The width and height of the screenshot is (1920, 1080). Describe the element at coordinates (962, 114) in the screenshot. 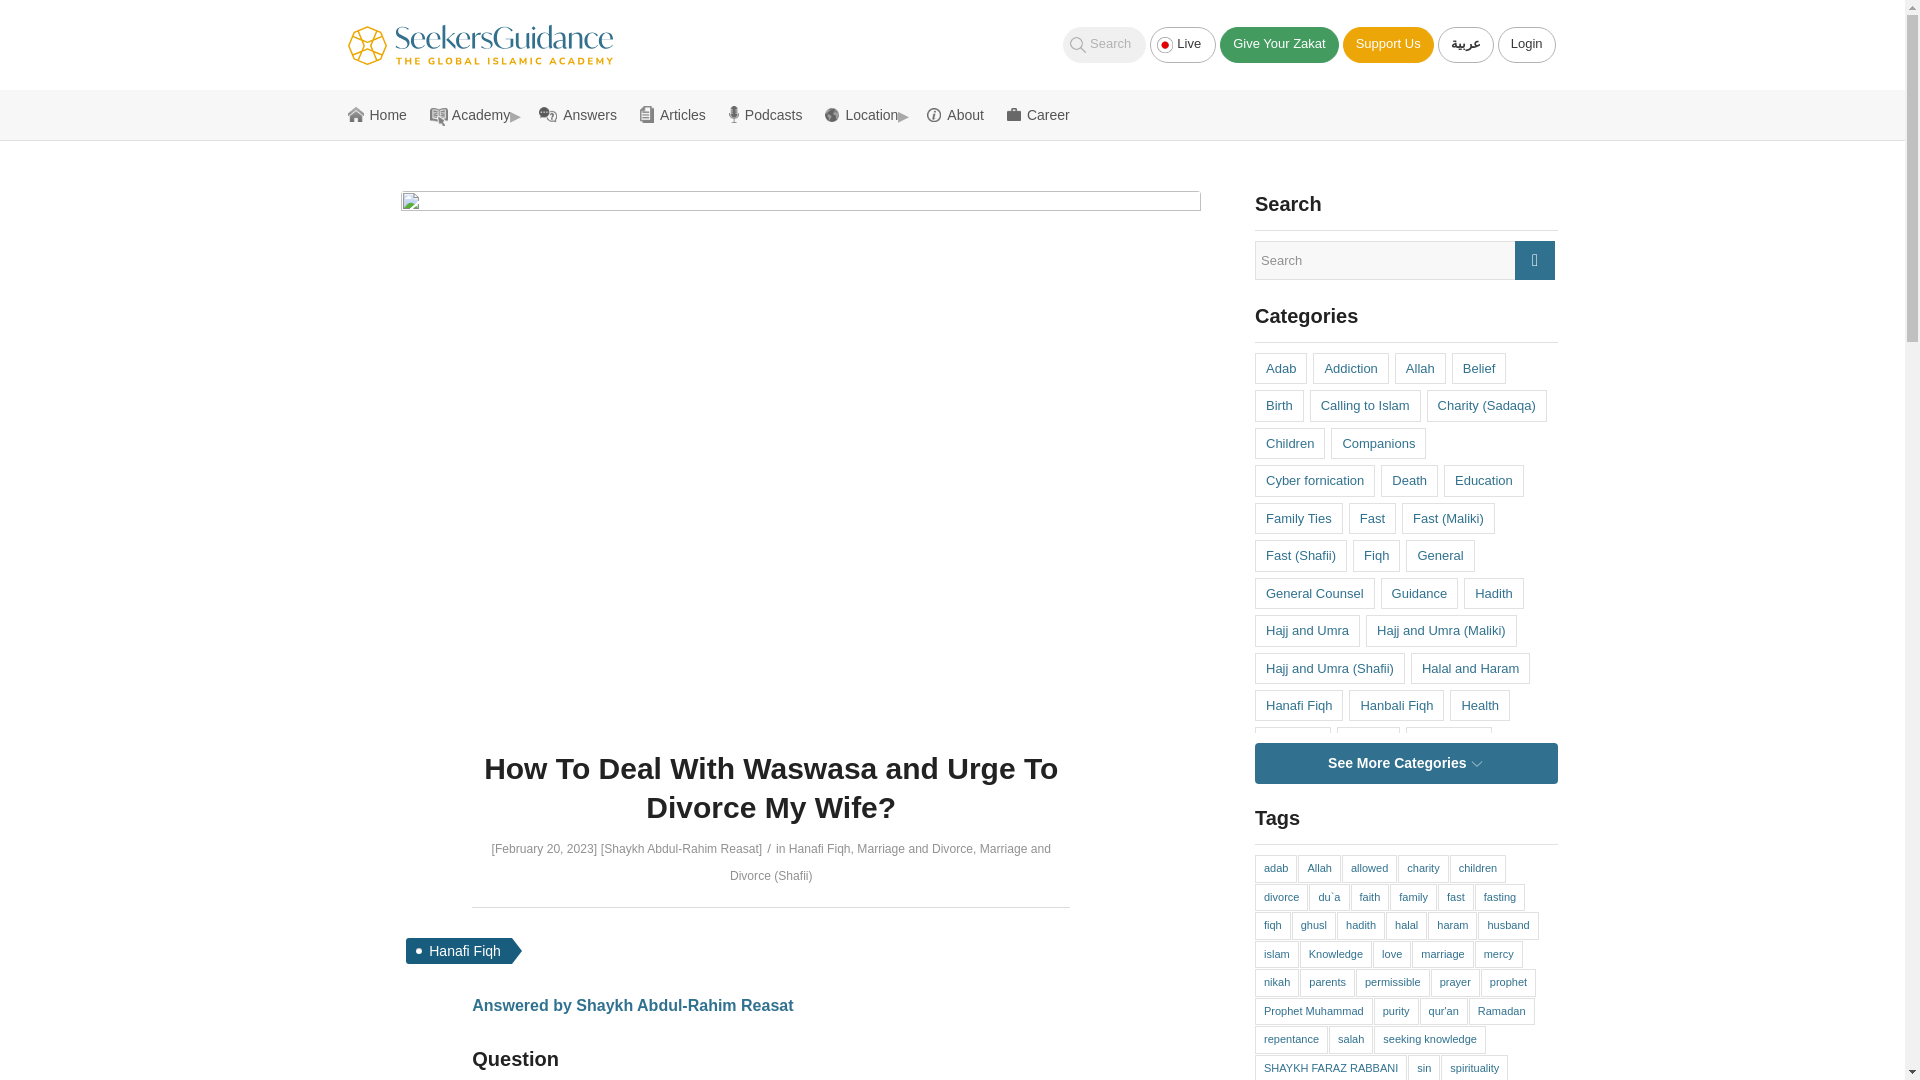

I see `About` at that location.